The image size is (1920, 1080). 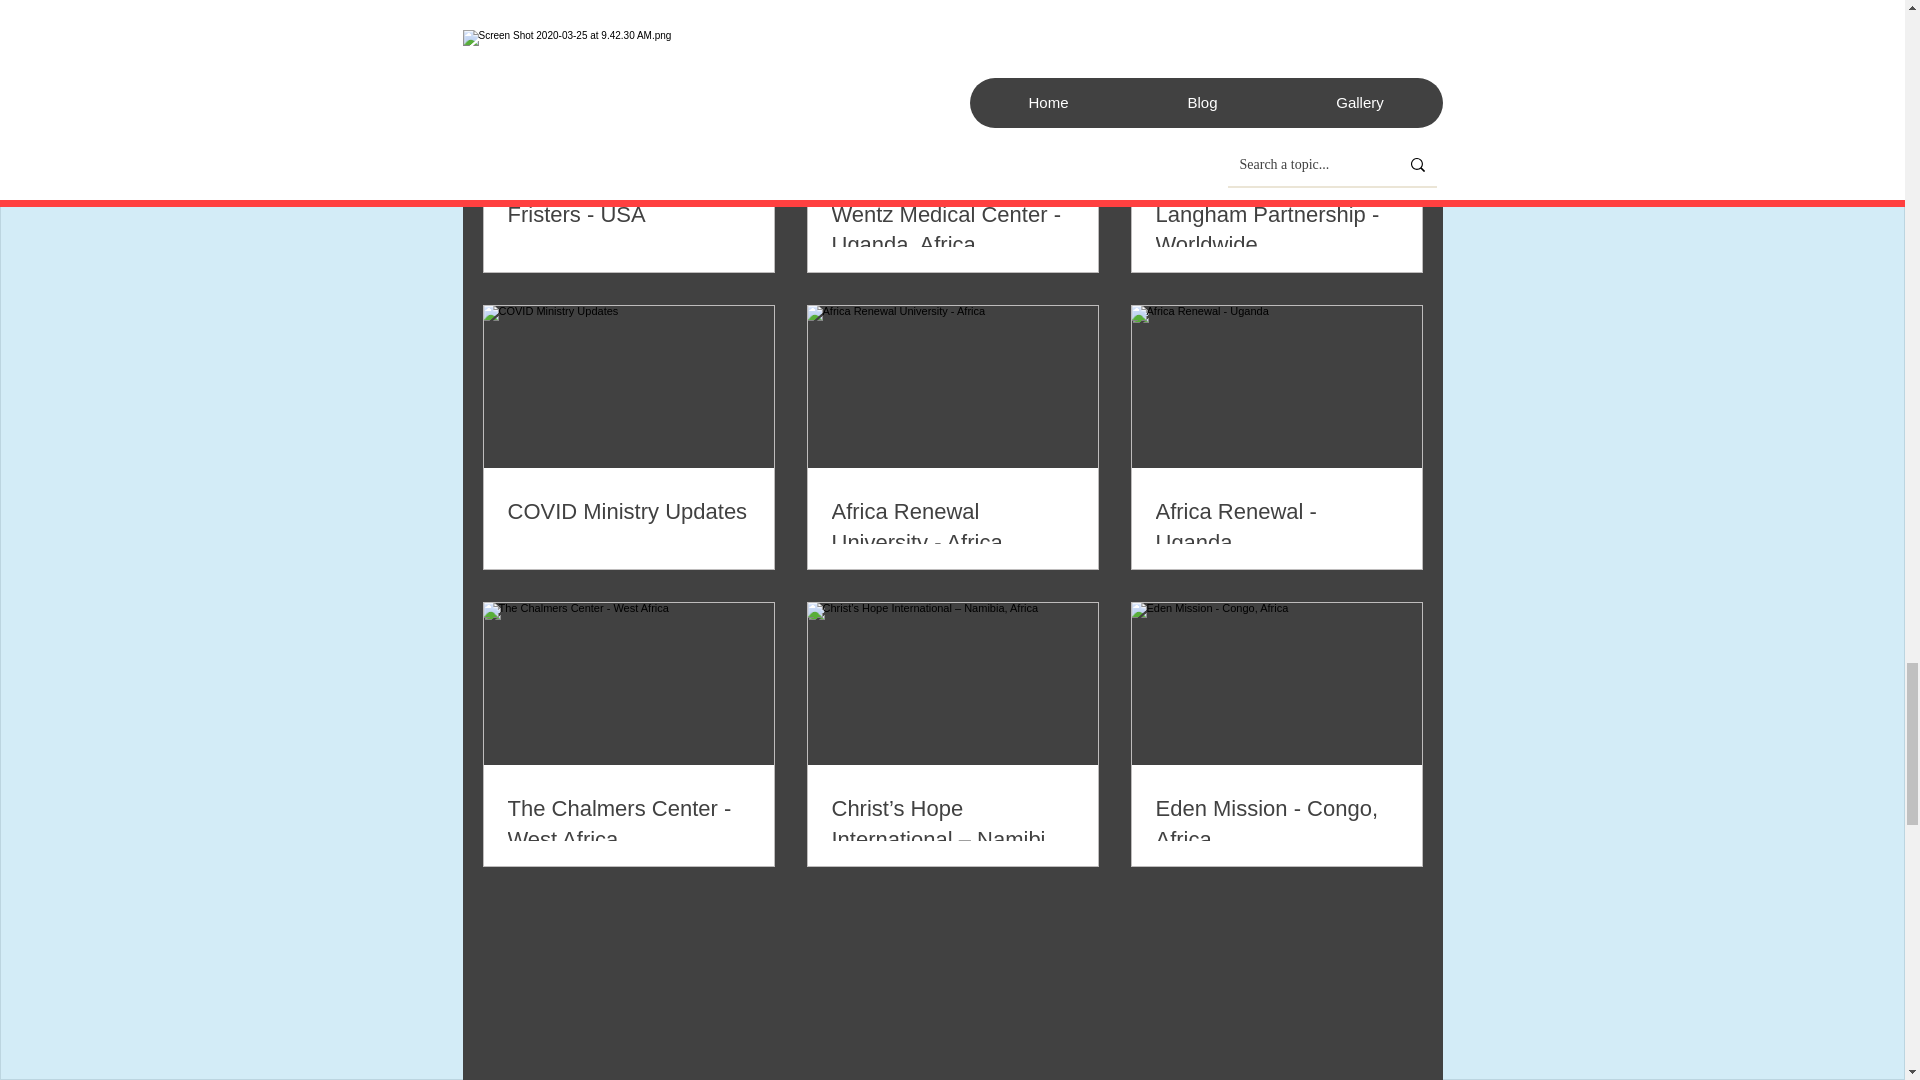 What do you see at coordinates (1276, 824) in the screenshot?
I see `Eden Mission - Congo, Africa` at bounding box center [1276, 824].